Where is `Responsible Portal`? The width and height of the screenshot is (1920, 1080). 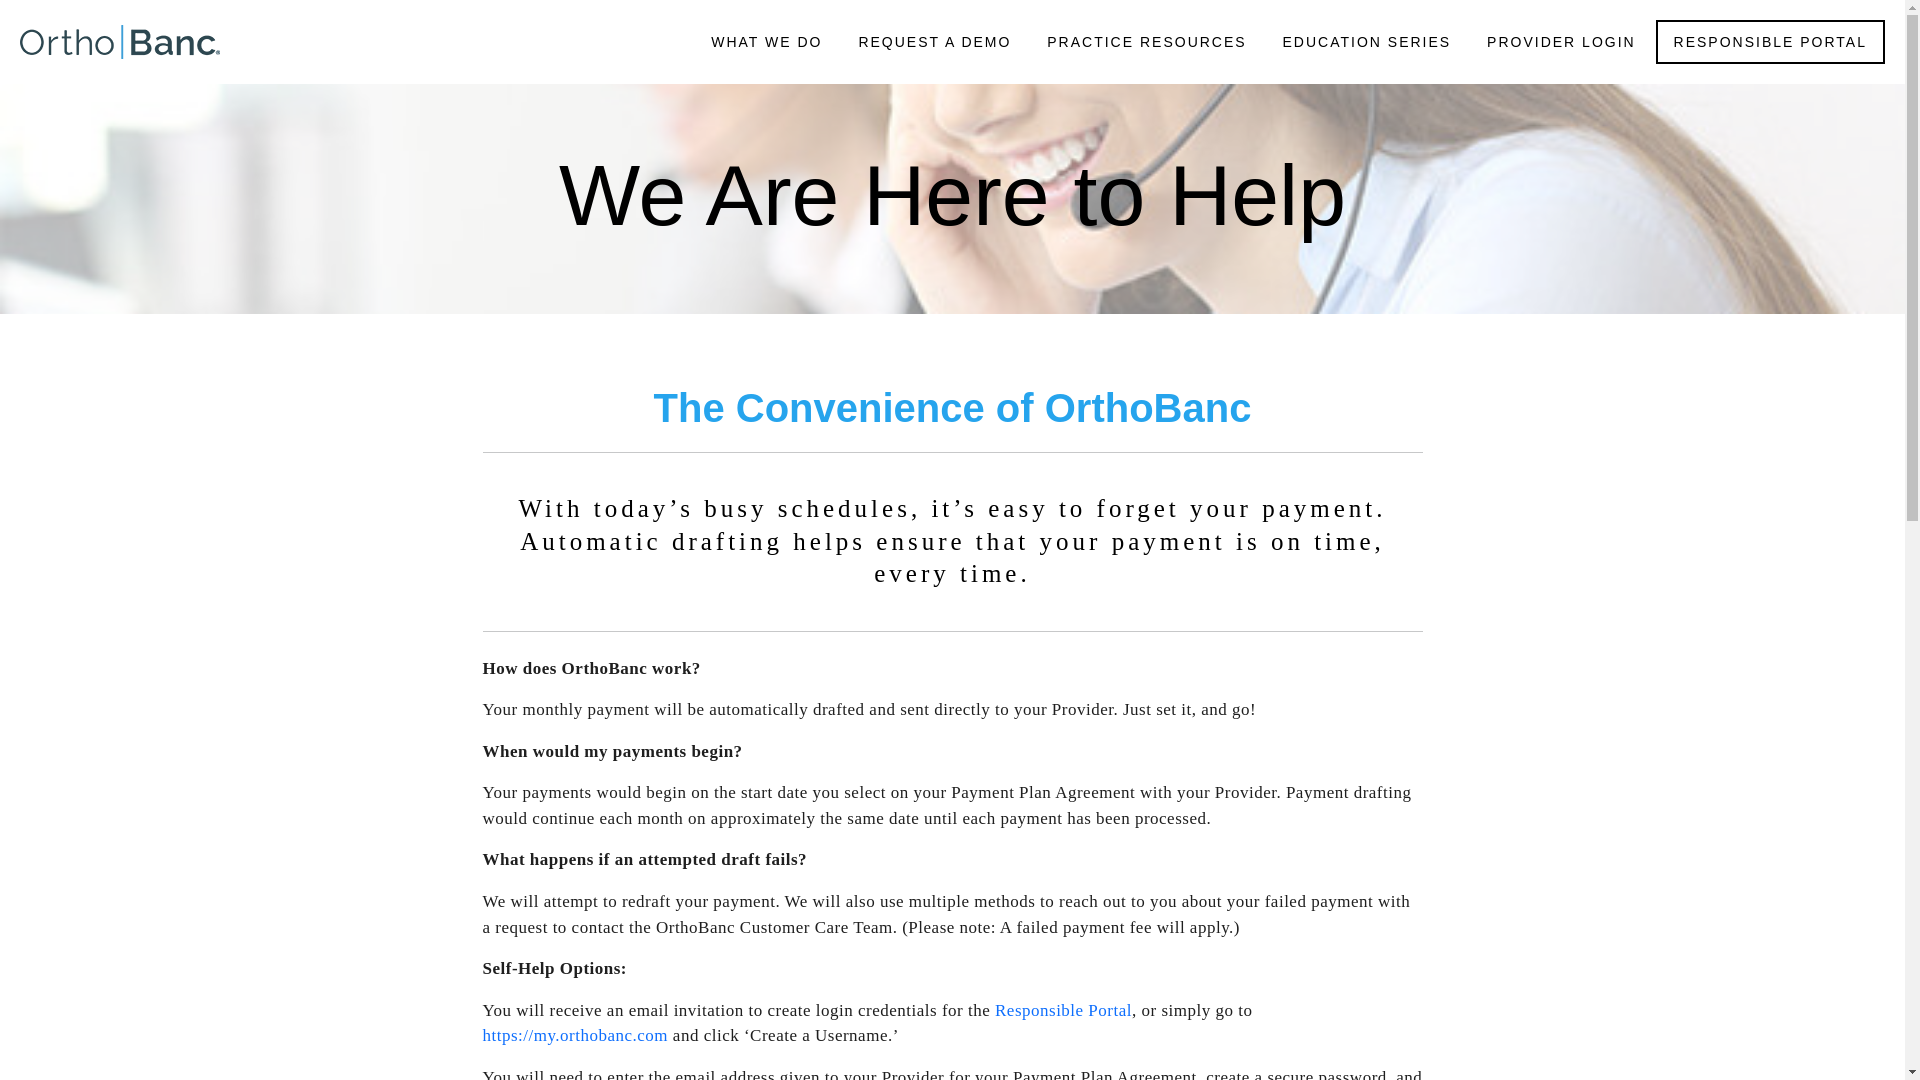 Responsible Portal is located at coordinates (1063, 1010).